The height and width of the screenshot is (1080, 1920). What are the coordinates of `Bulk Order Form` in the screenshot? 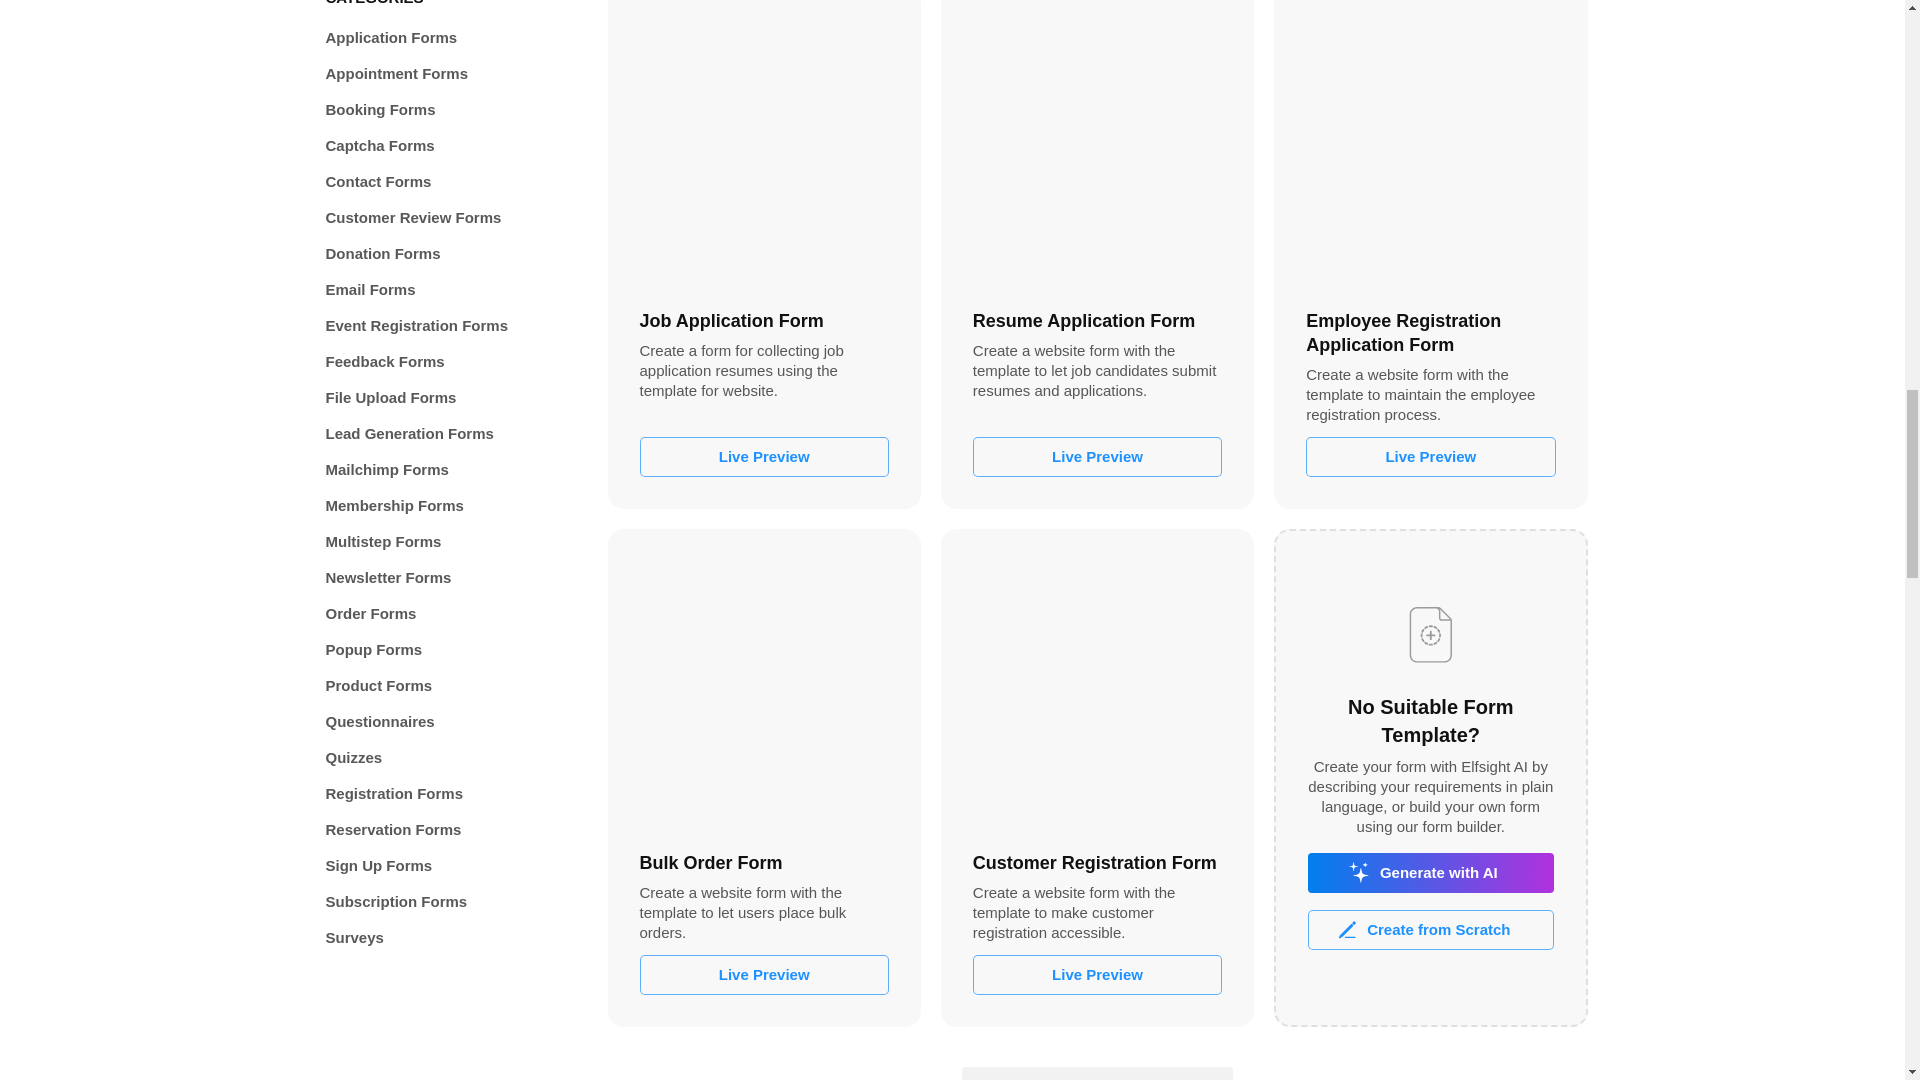 It's located at (764, 686).